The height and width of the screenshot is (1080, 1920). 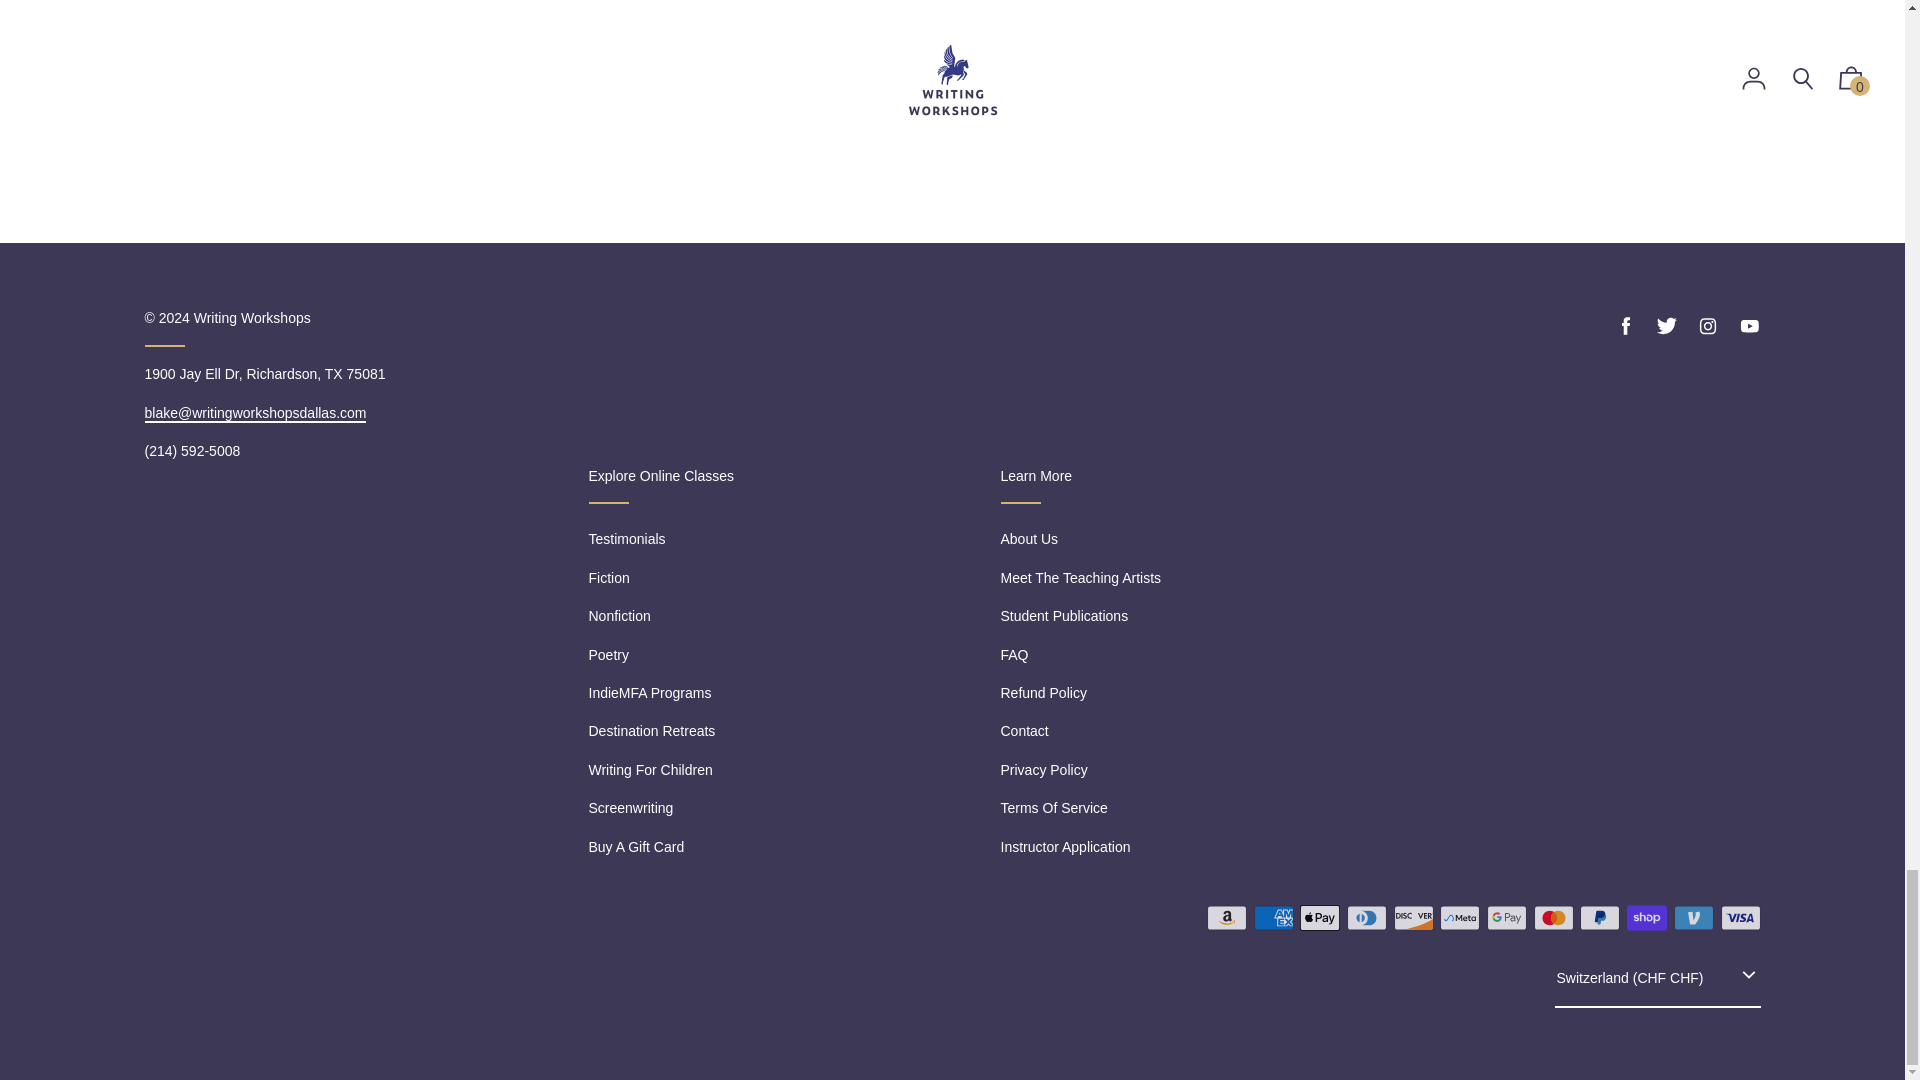 I want to click on Amazon, so click(x=1226, y=918).